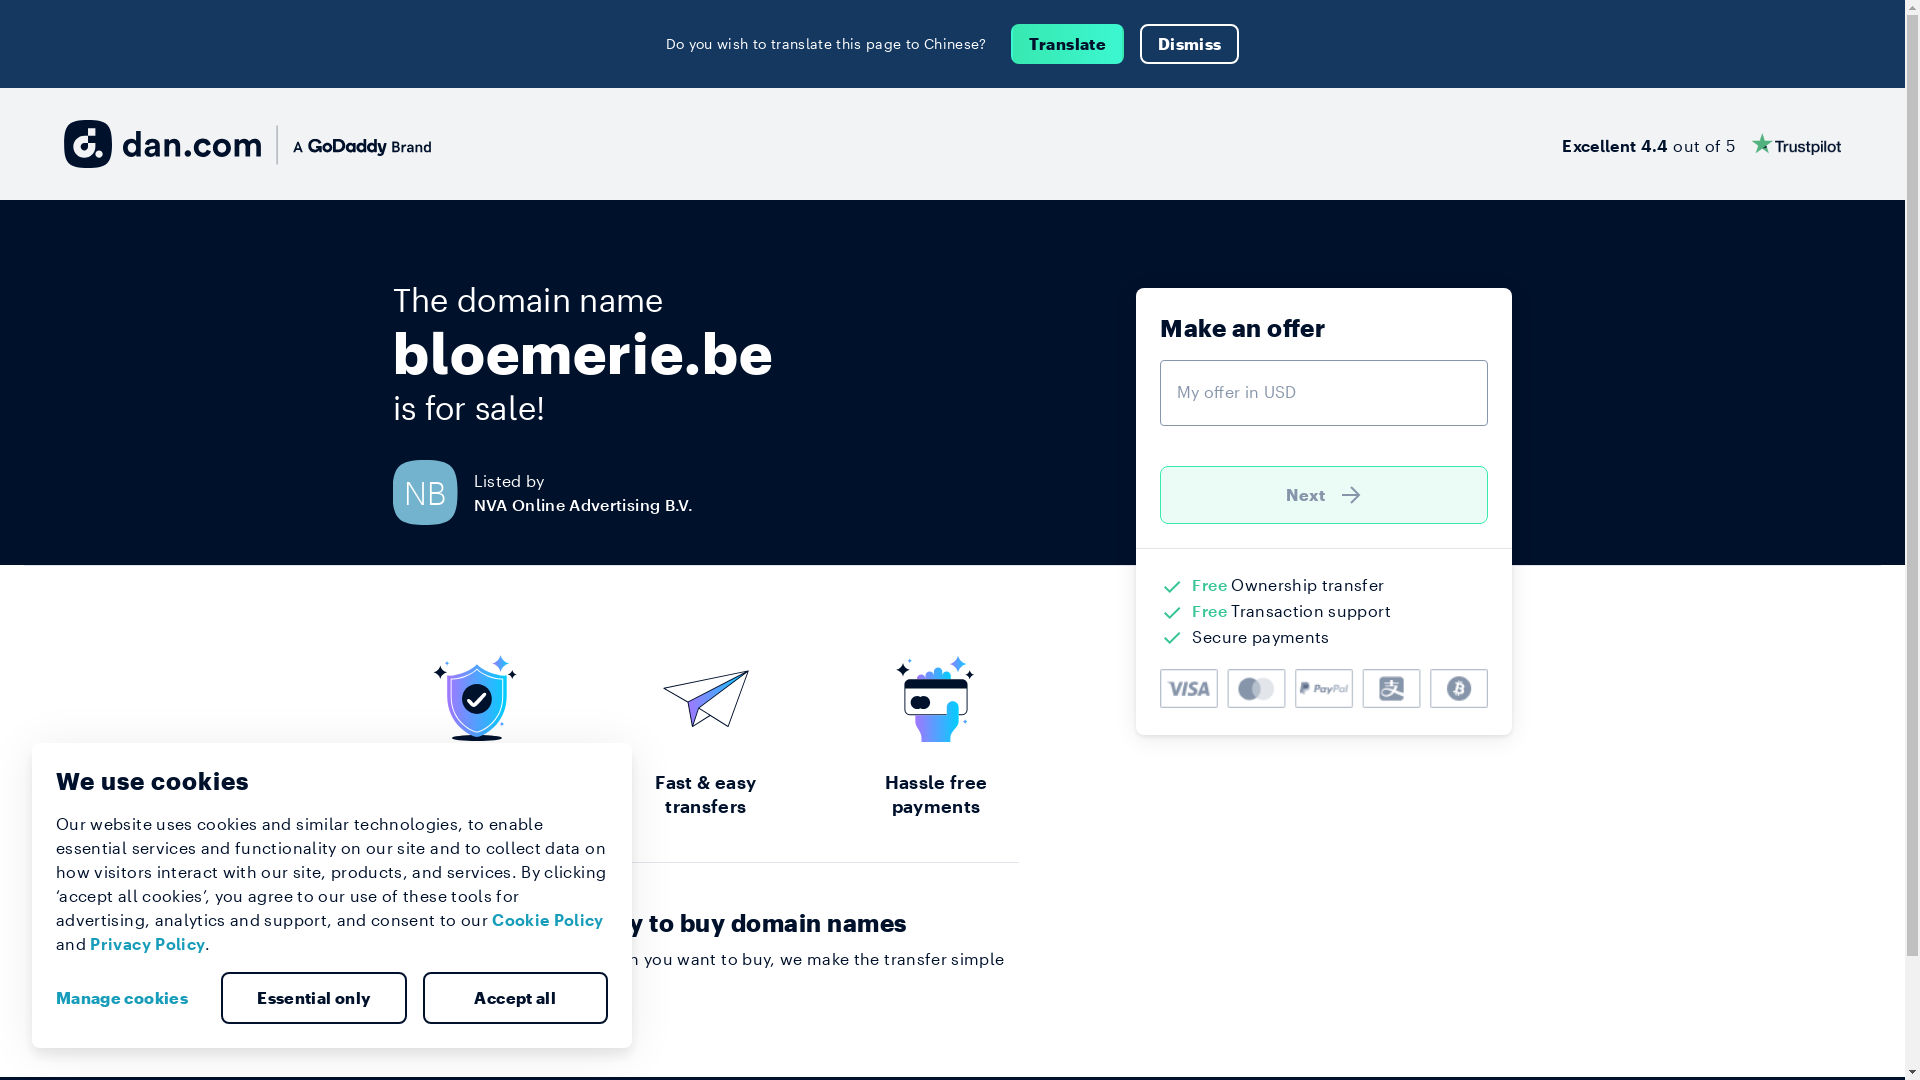 The image size is (1920, 1080). What do you see at coordinates (1324, 495) in the screenshot?
I see `Next
)` at bounding box center [1324, 495].